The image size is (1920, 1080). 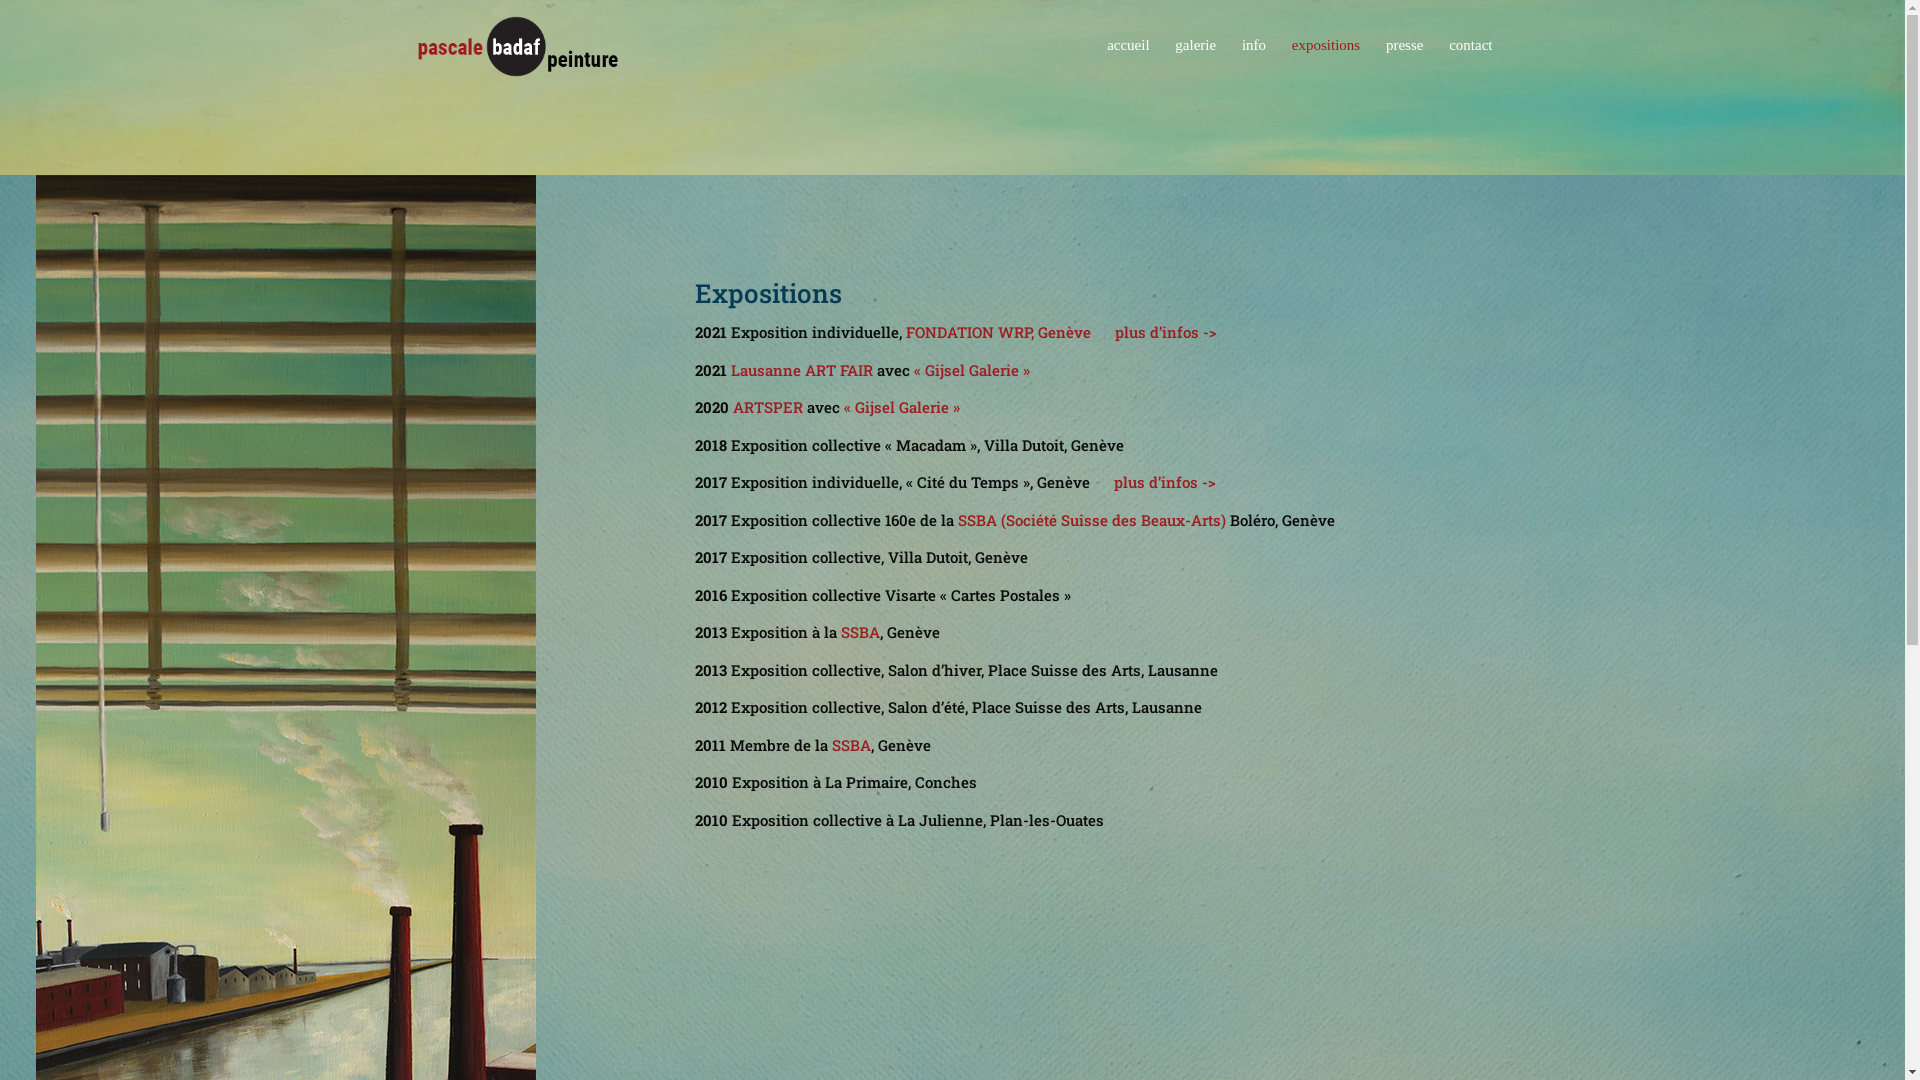 What do you see at coordinates (1128, 64) in the screenshot?
I see `accueil` at bounding box center [1128, 64].